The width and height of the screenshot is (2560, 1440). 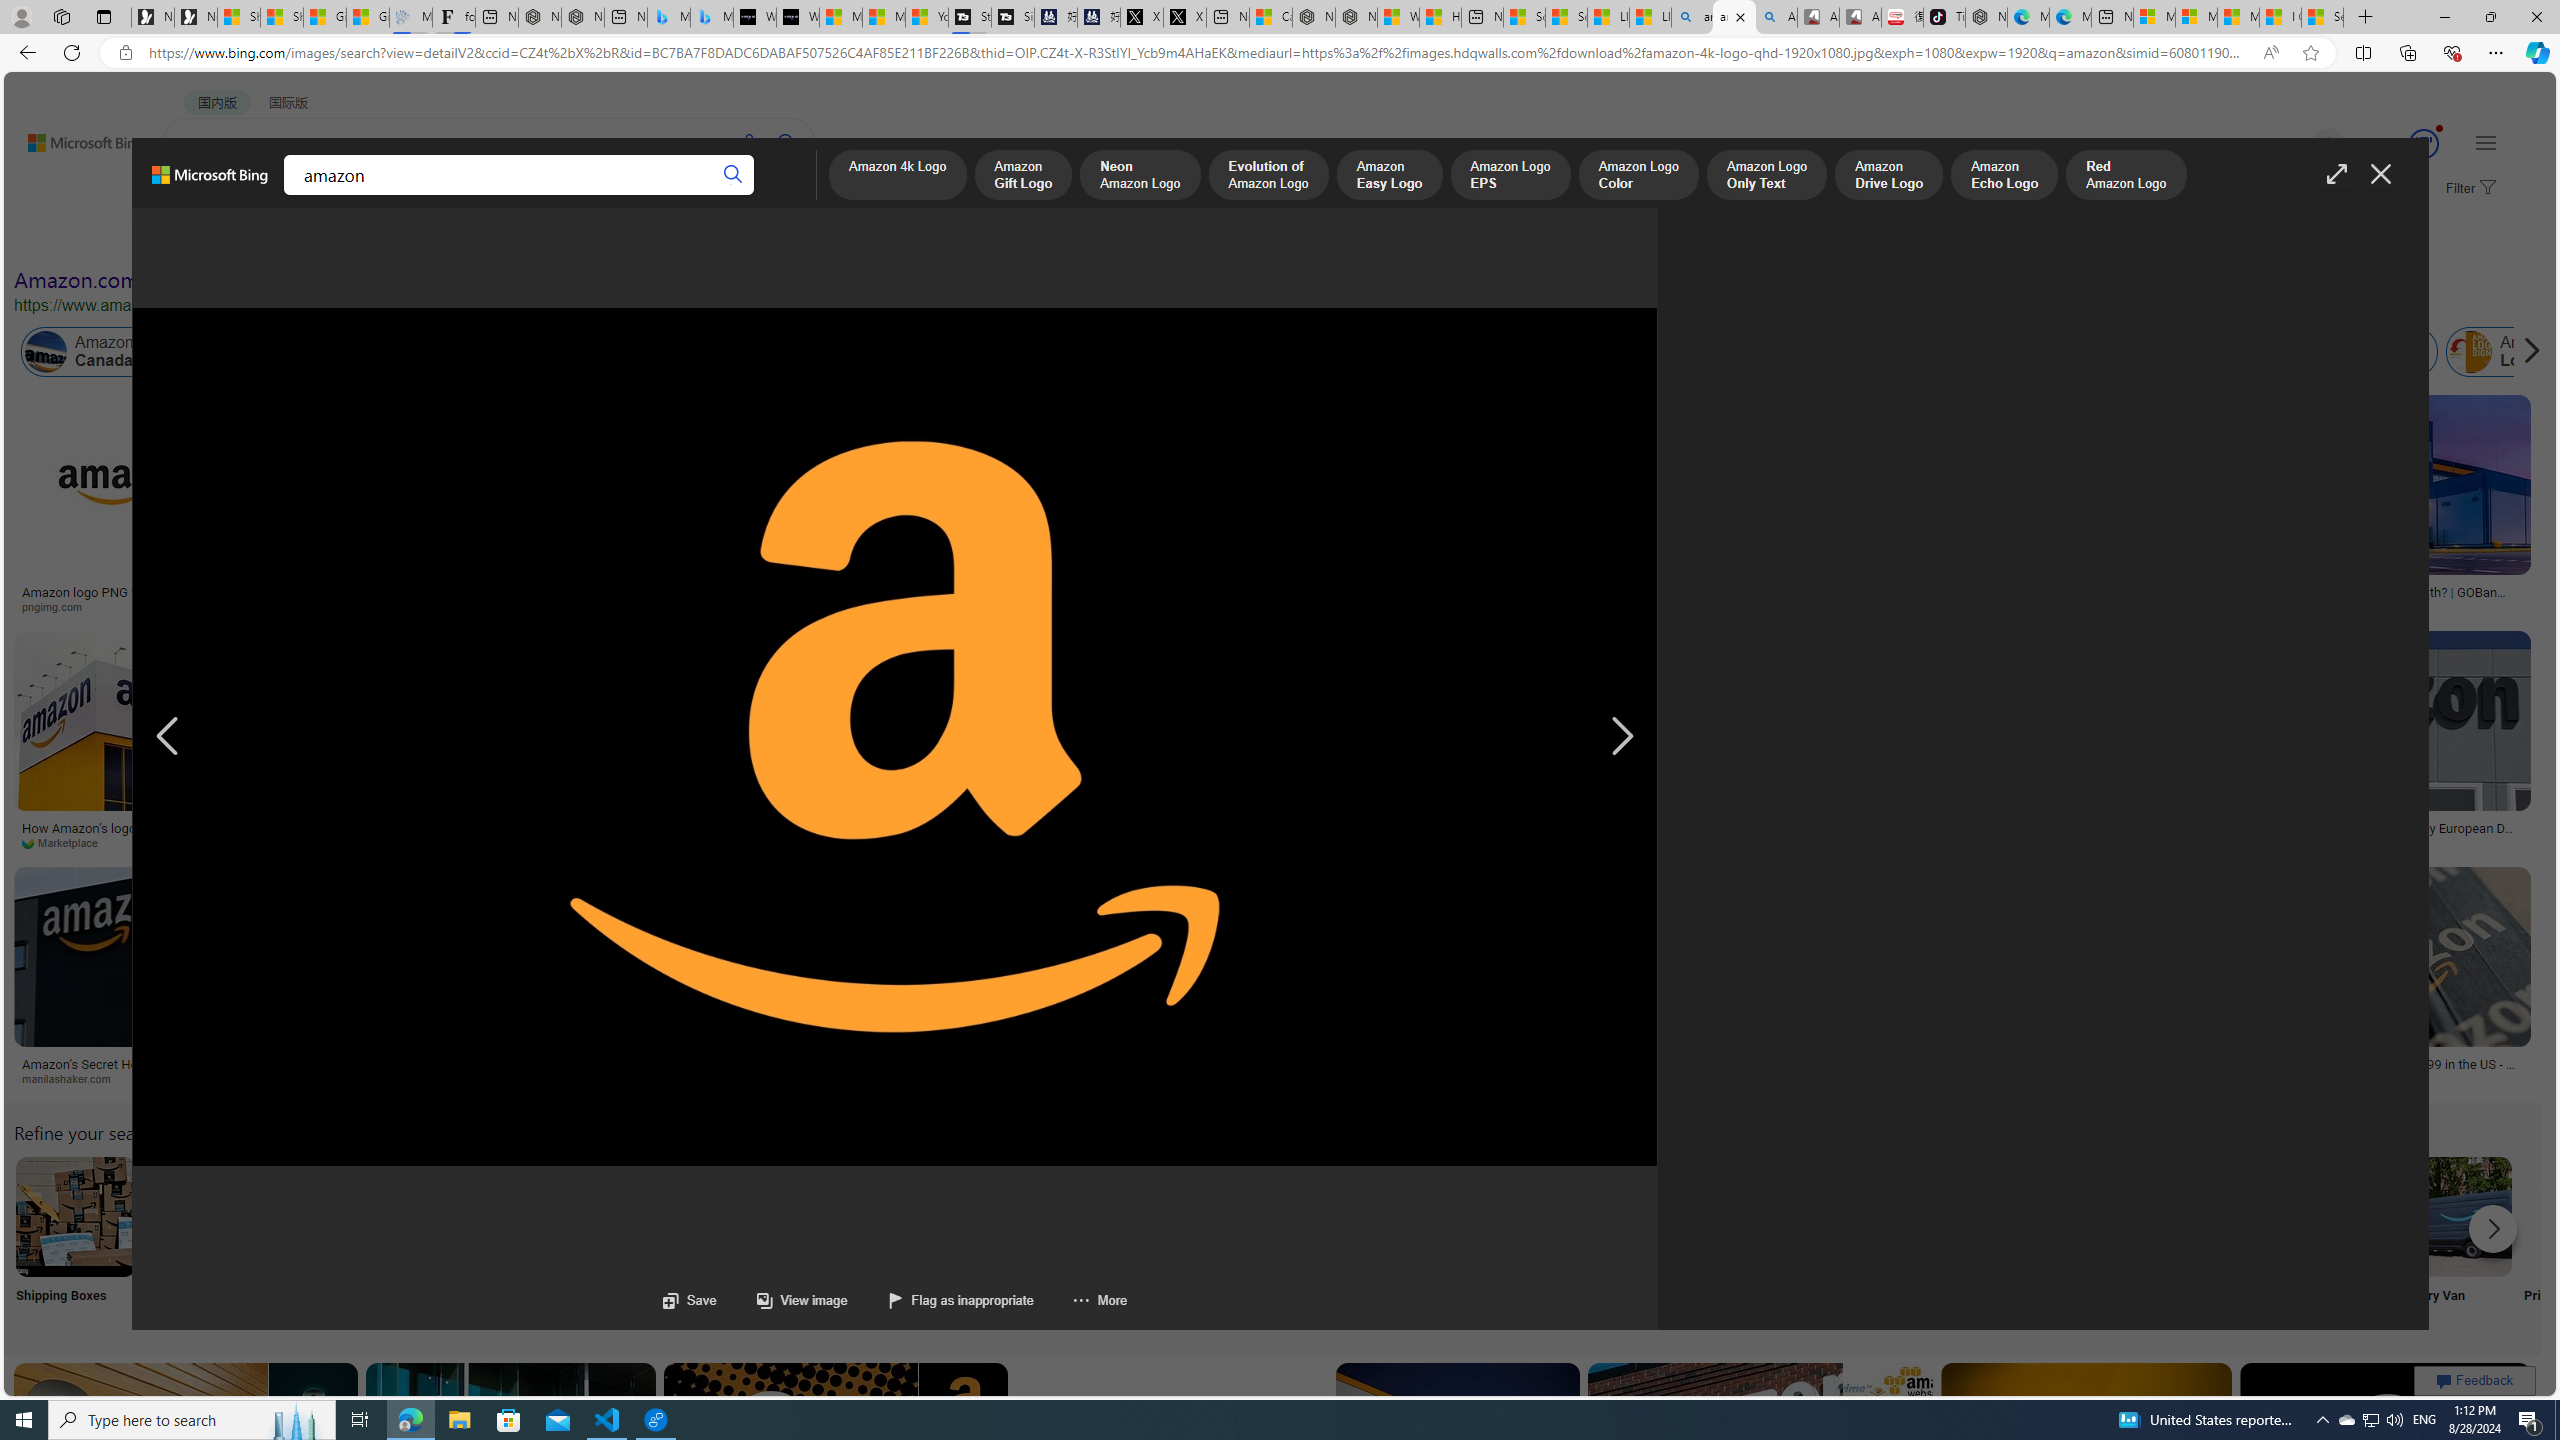 What do you see at coordinates (2379, 174) in the screenshot?
I see `Close image` at bounding box center [2379, 174].